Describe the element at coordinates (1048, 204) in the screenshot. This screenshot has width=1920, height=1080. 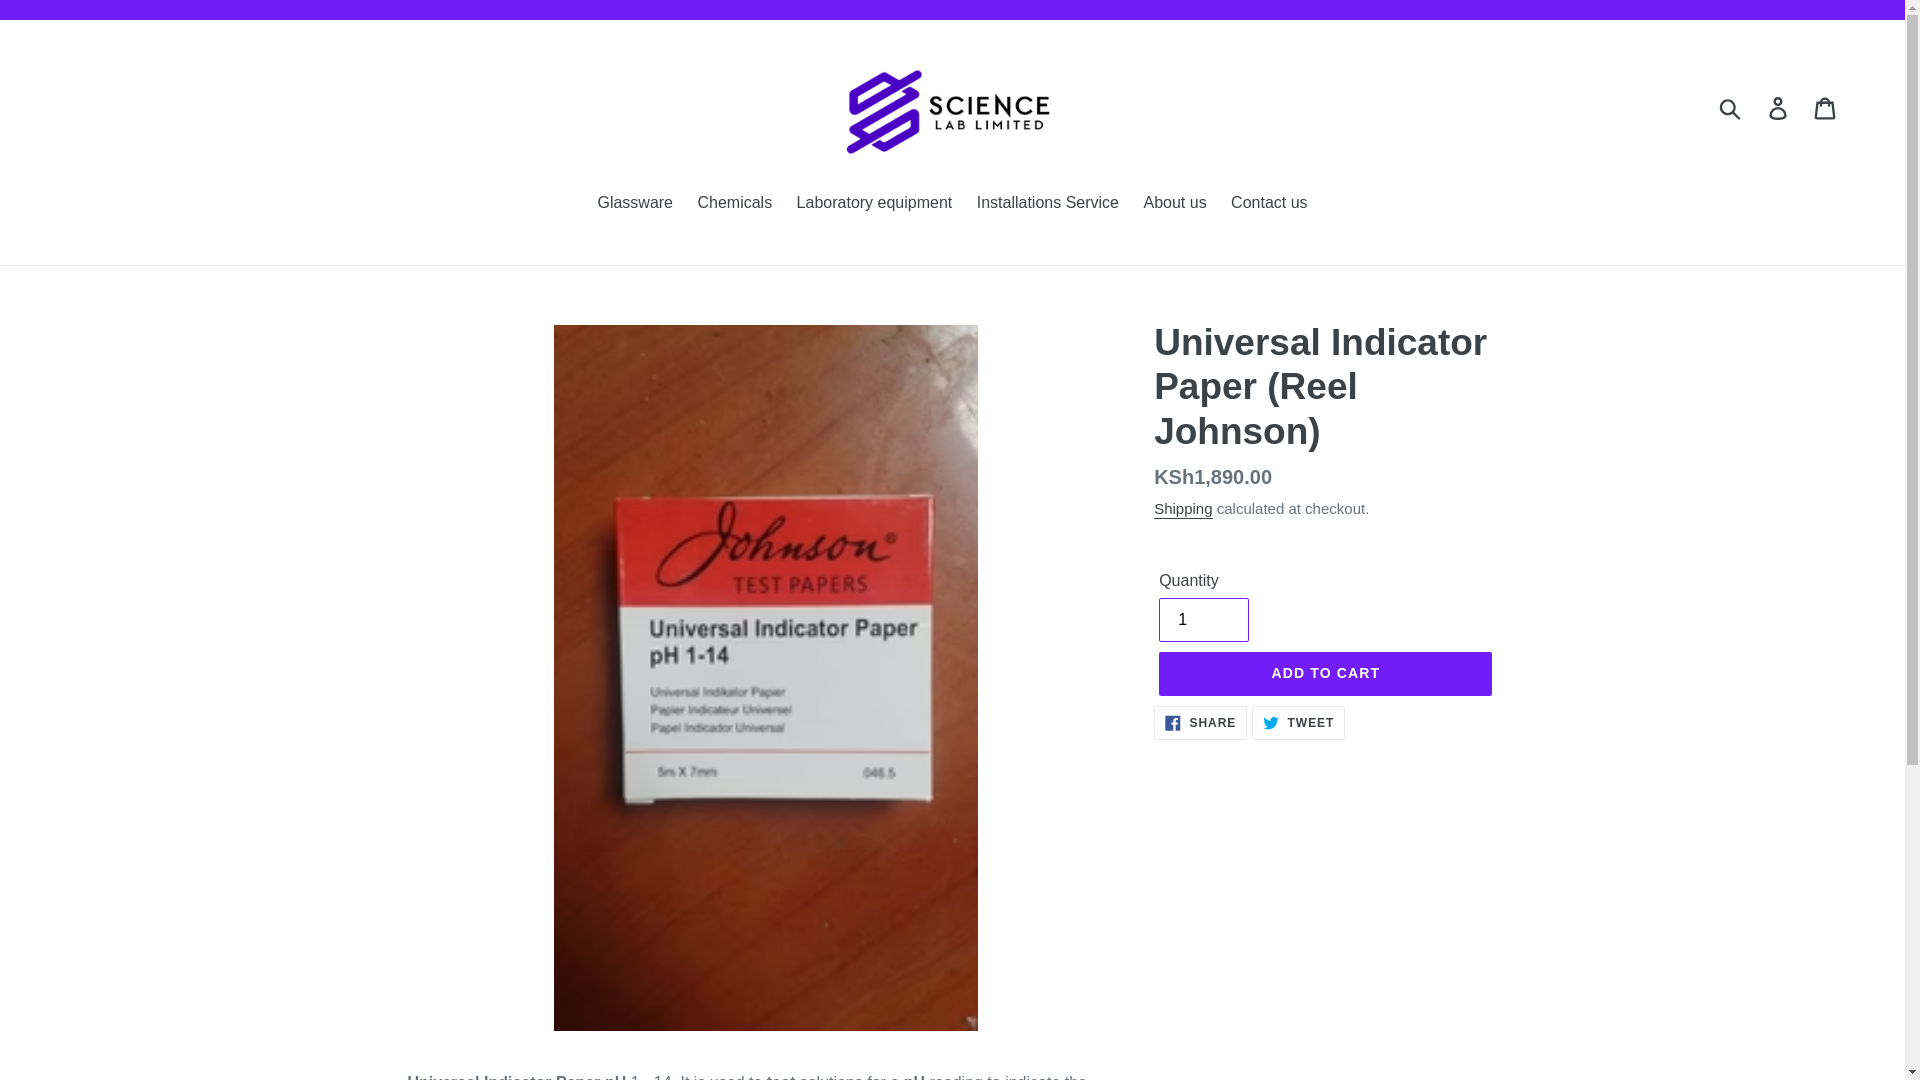
I see `Glassware` at that location.